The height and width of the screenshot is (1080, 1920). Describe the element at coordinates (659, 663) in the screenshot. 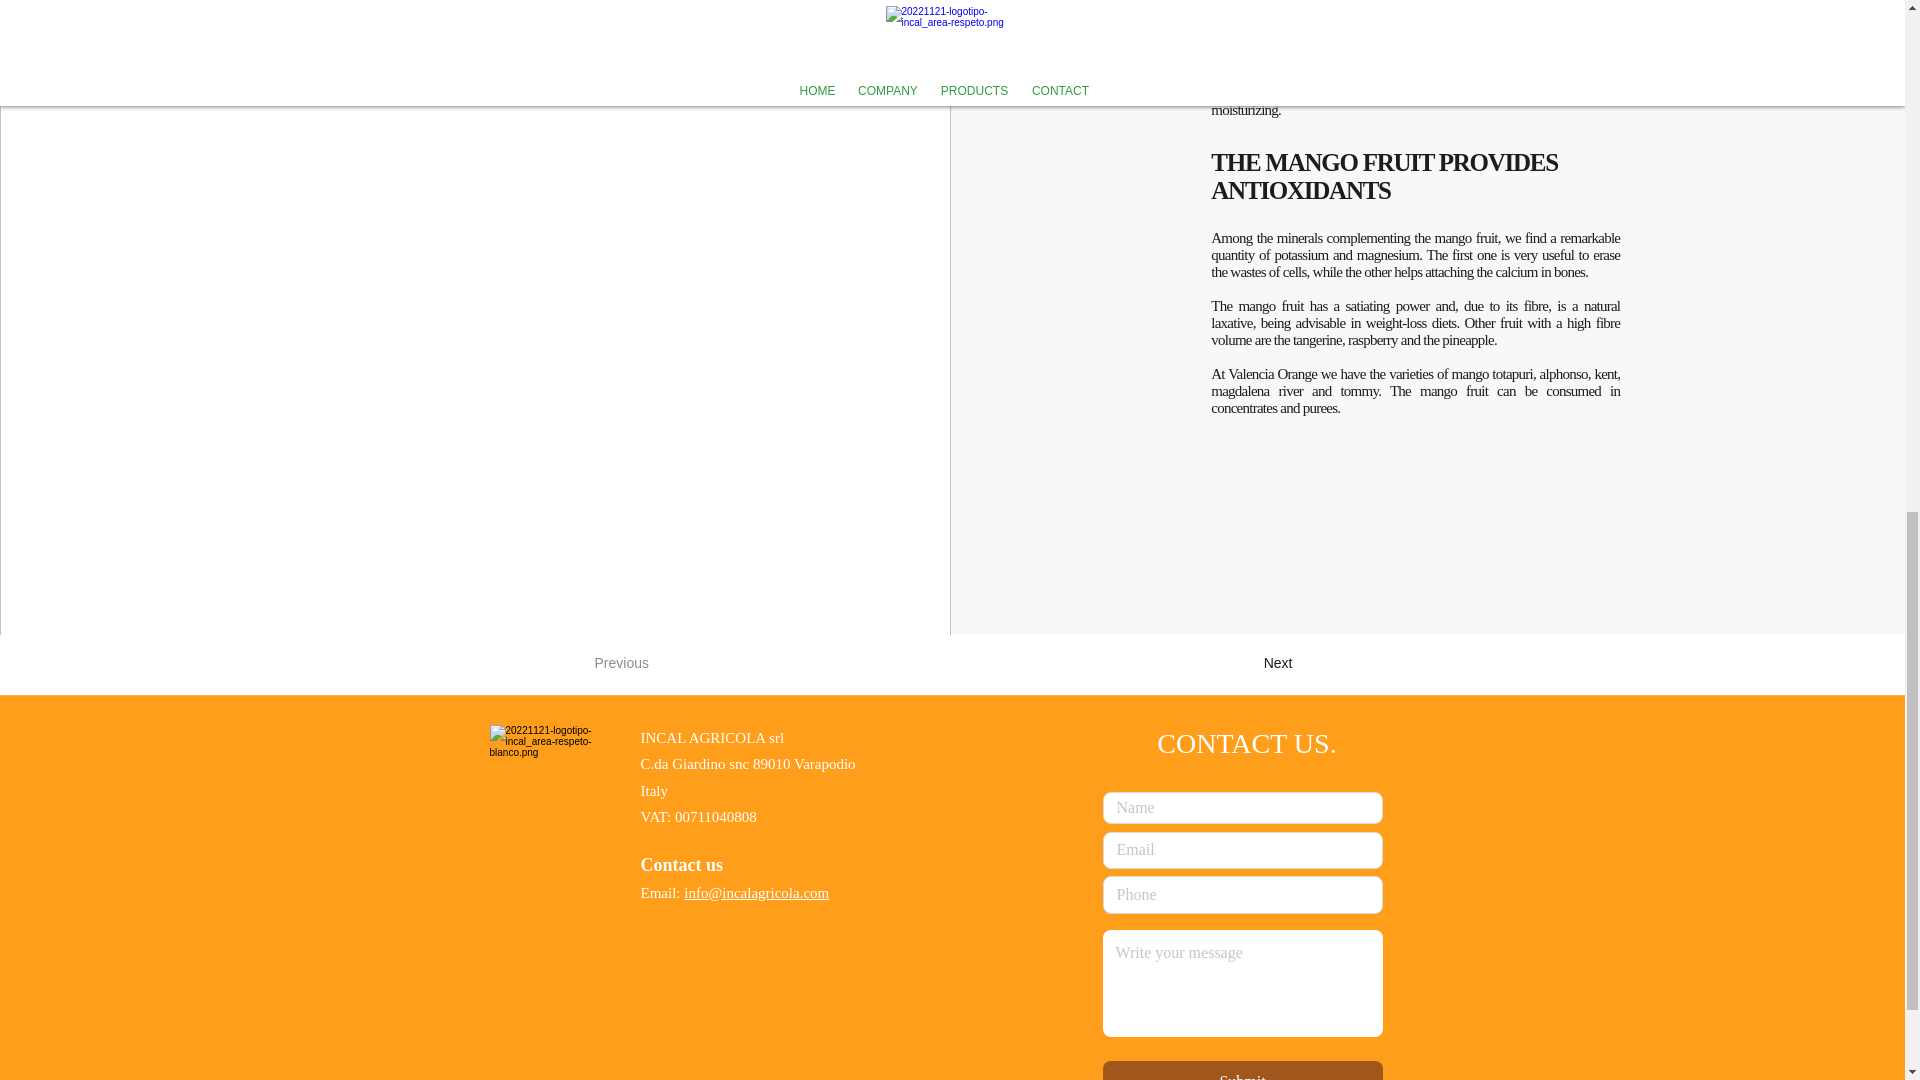

I see `Previous` at that location.